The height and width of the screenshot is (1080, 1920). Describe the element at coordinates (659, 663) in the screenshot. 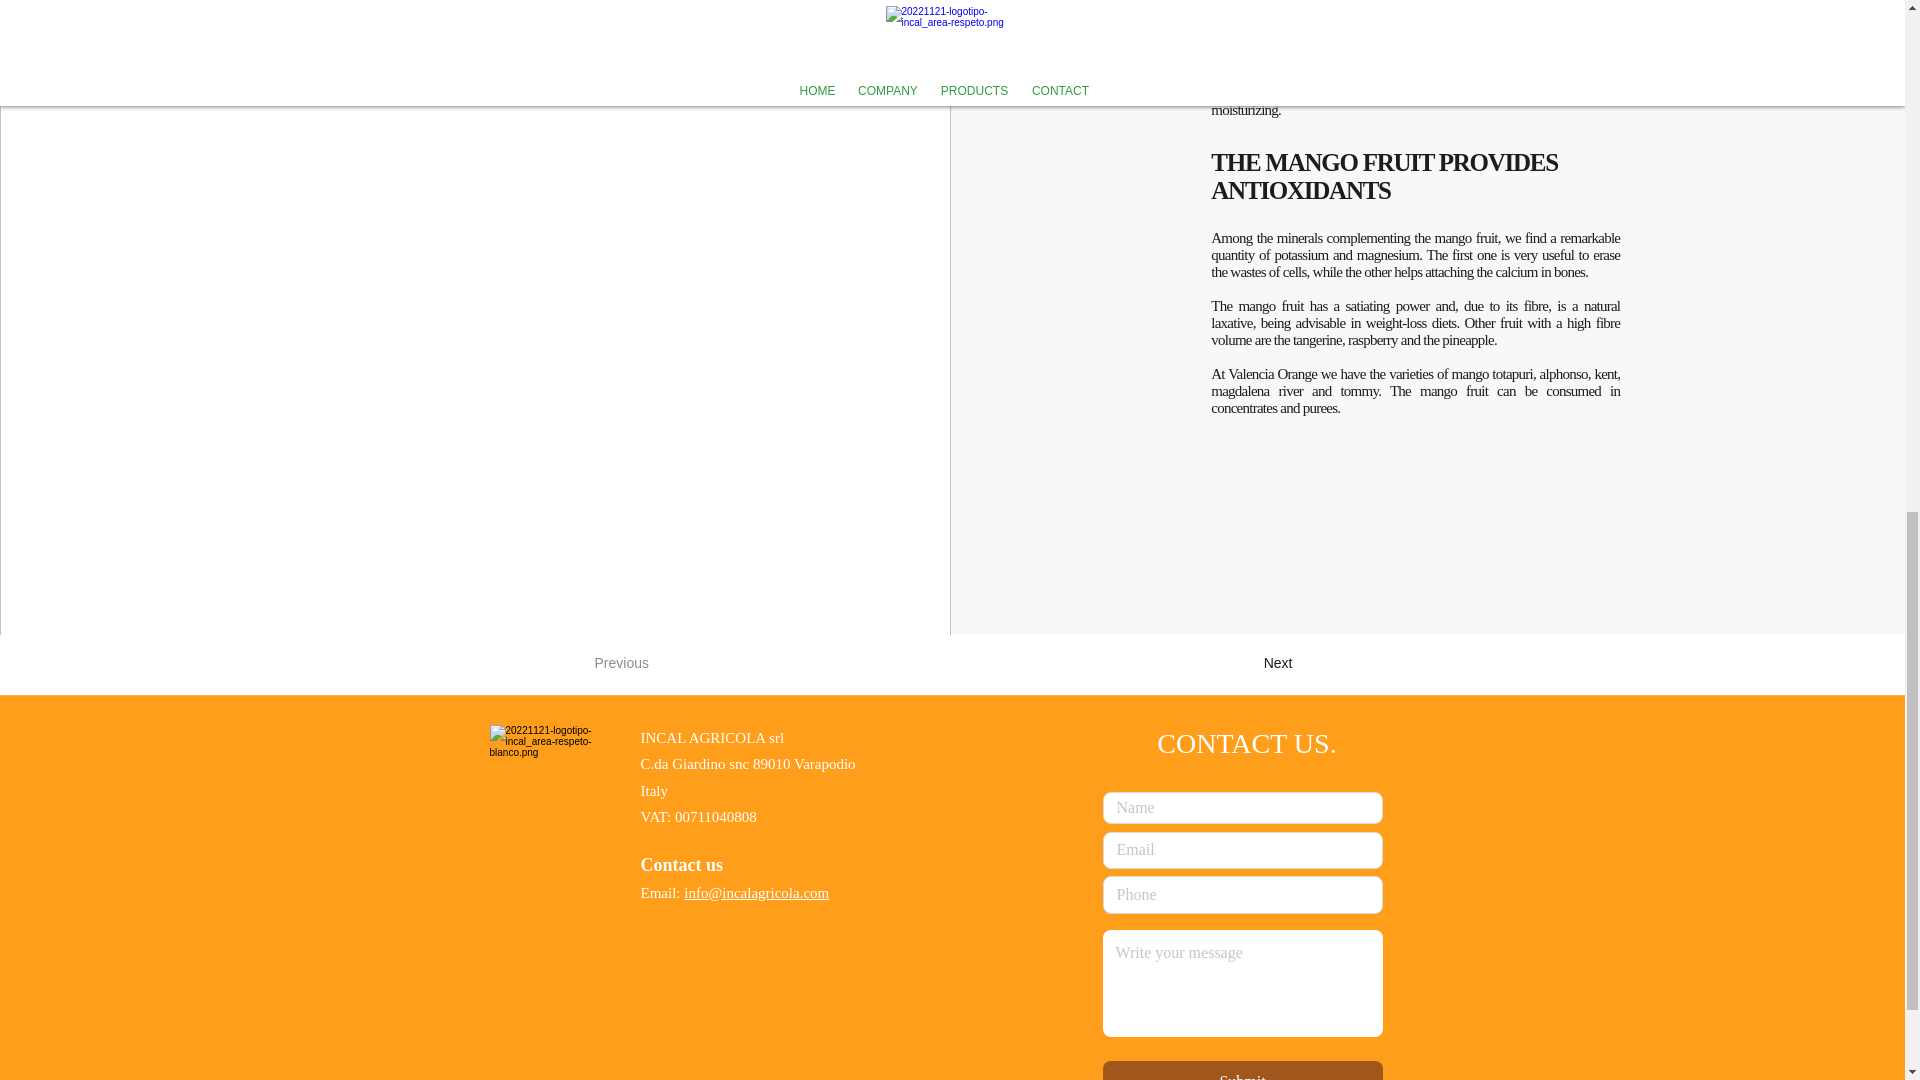

I see `Previous` at that location.